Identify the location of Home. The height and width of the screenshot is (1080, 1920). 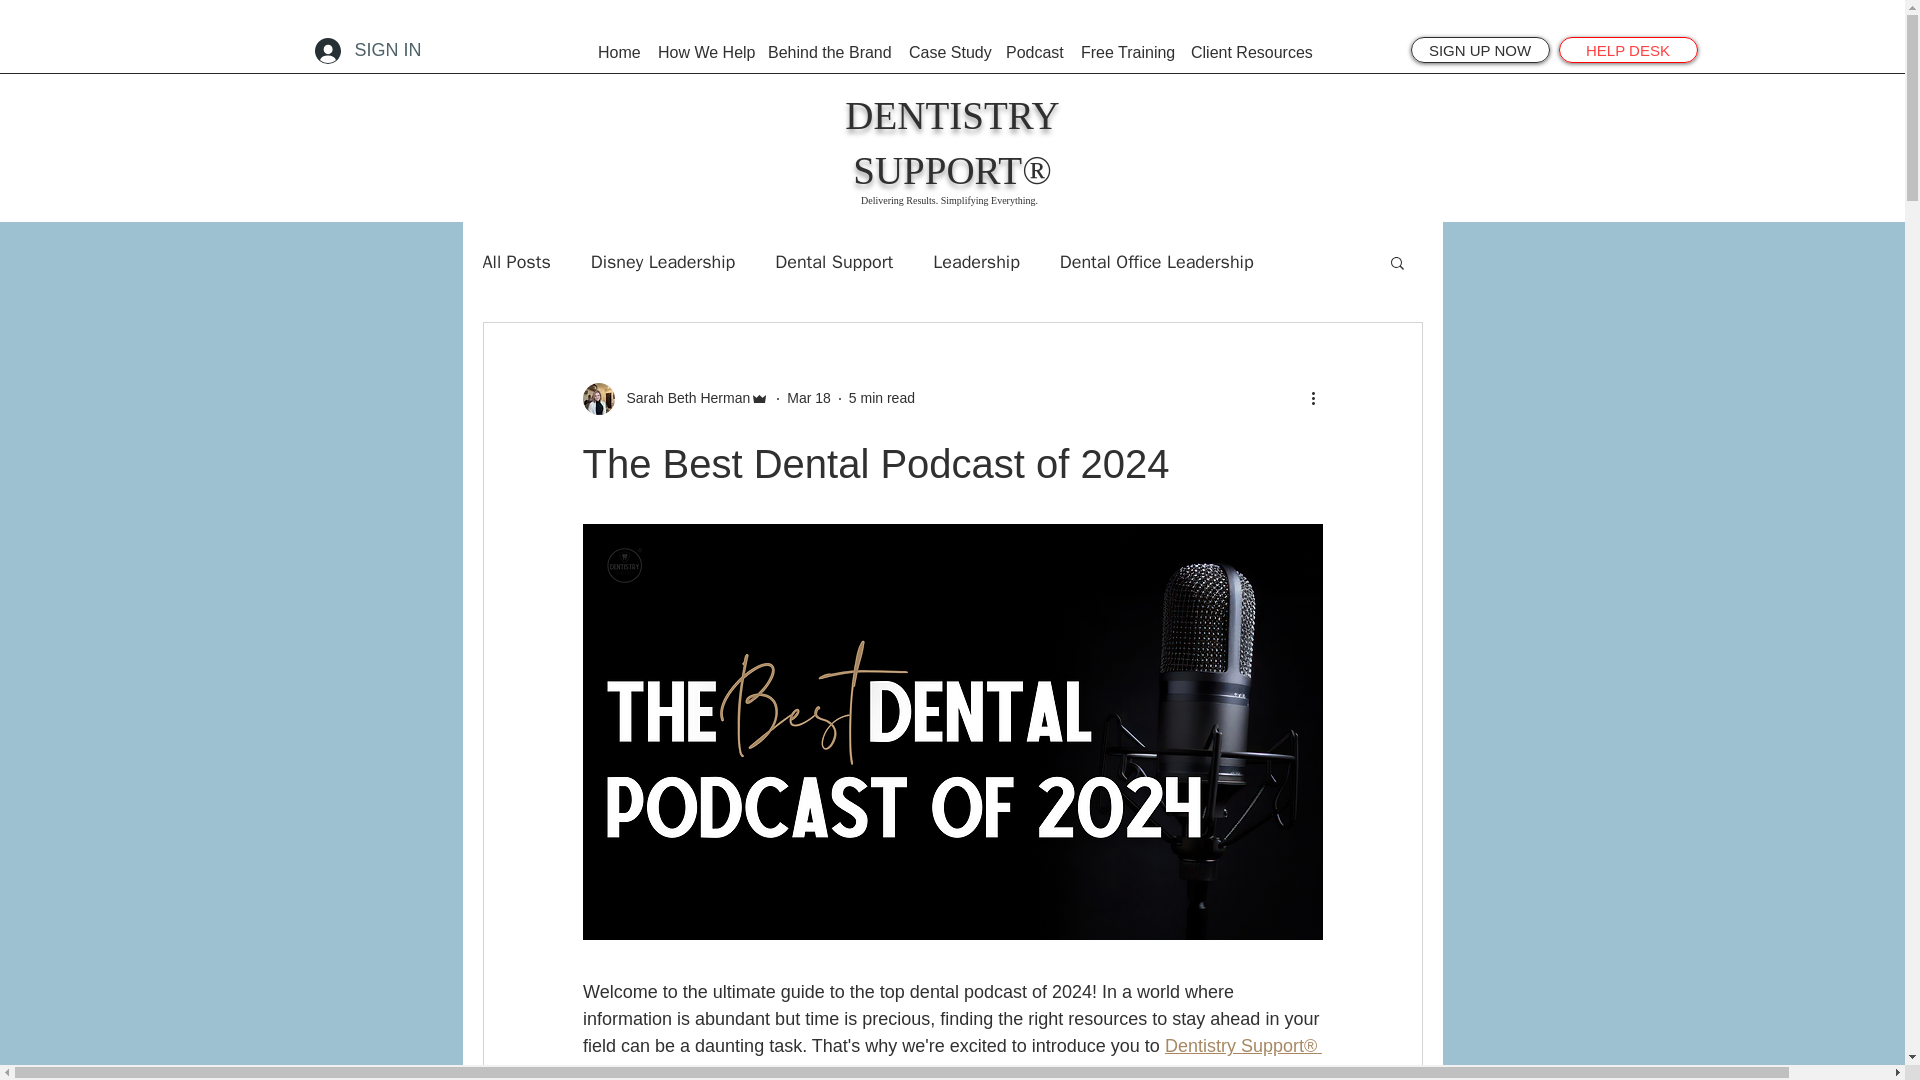
(618, 52).